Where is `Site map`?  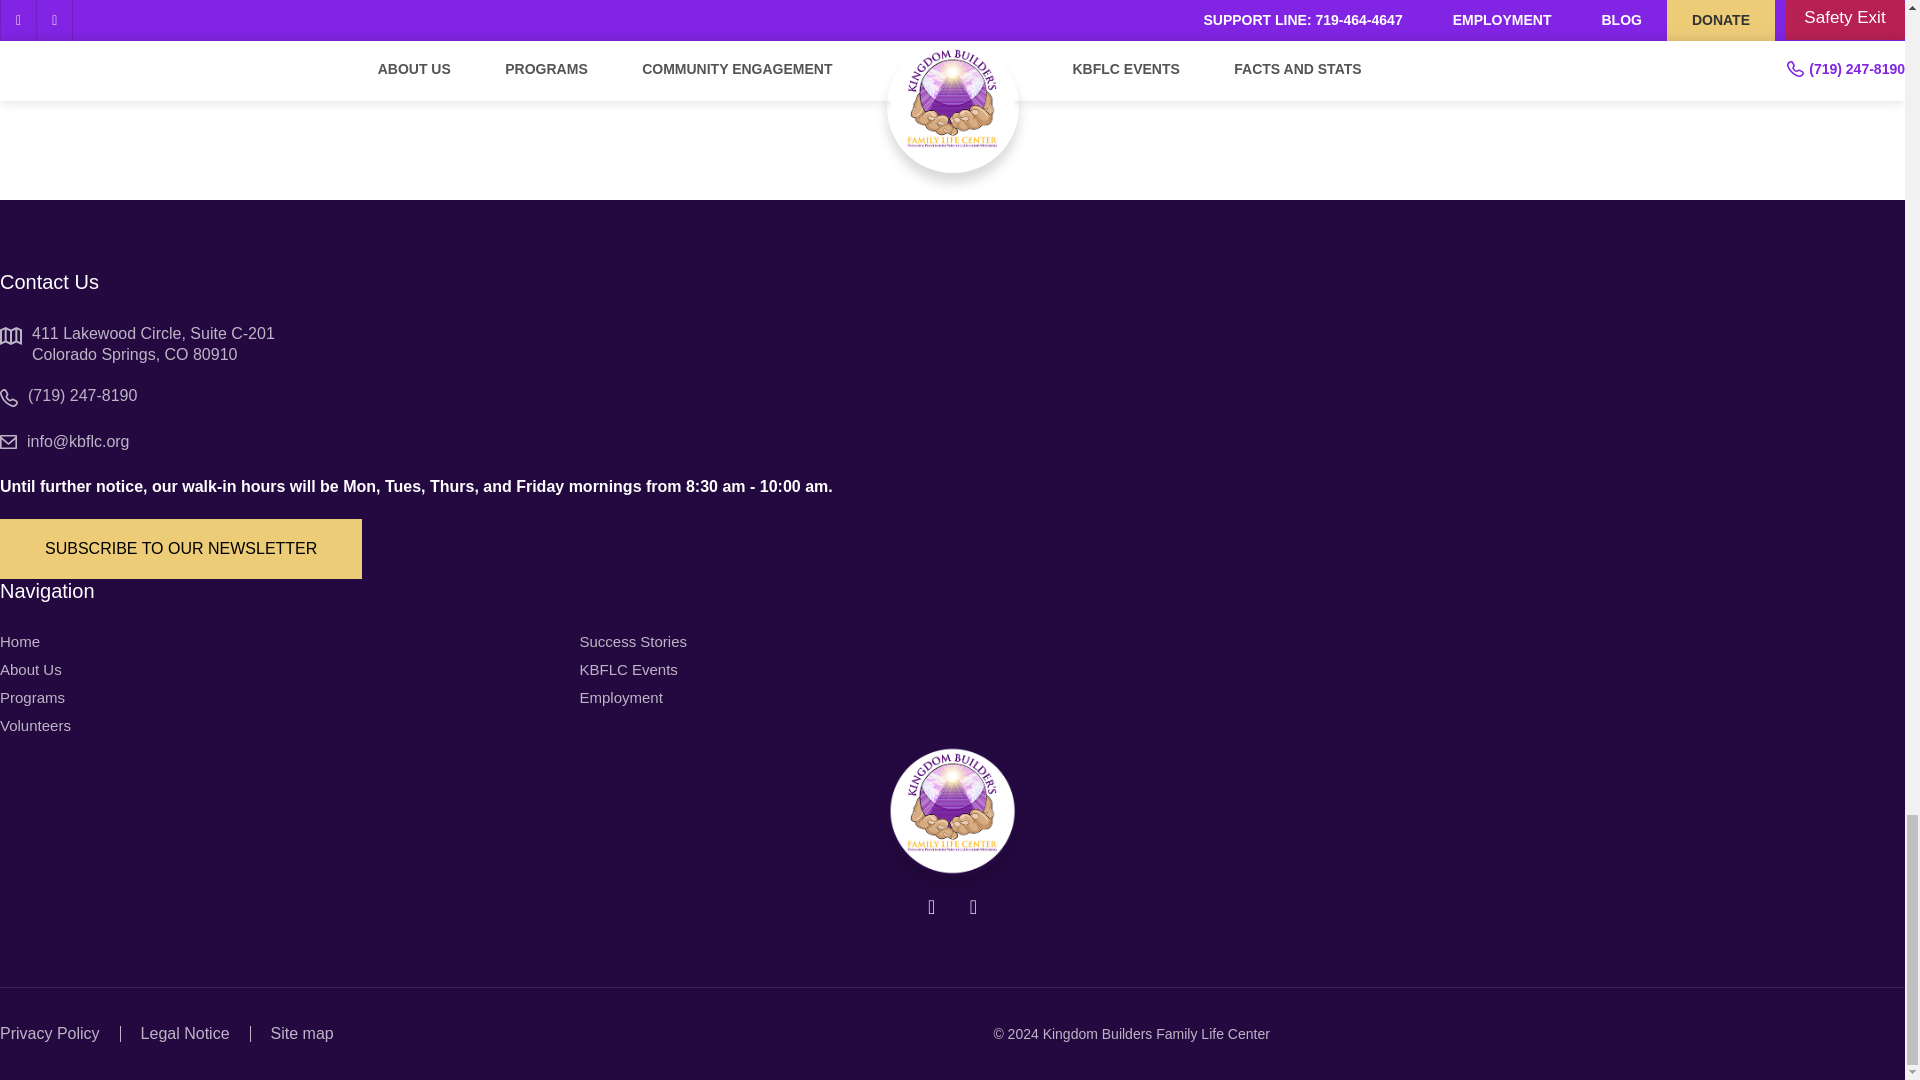
Site map is located at coordinates (302, 1033).